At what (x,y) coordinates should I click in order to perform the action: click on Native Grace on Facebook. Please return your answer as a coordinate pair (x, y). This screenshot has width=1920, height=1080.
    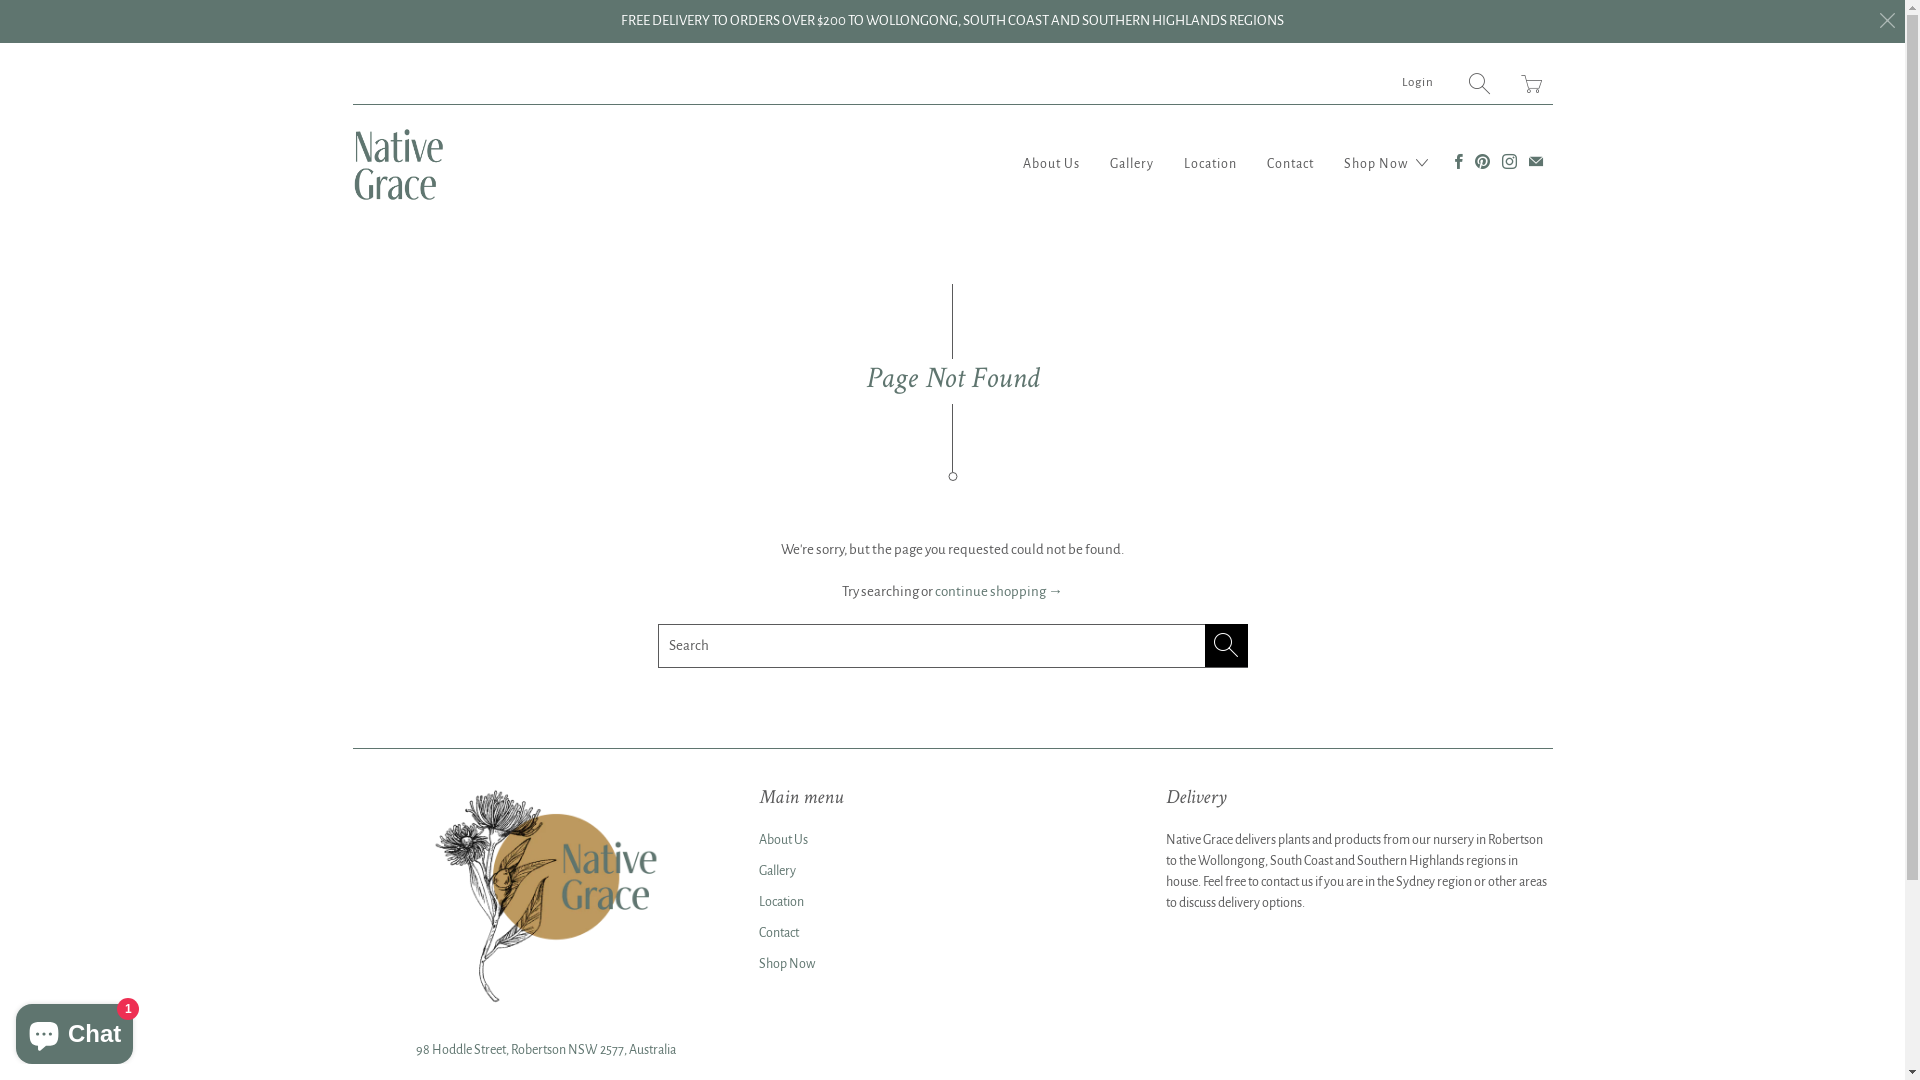
    Looking at the image, I should click on (1458, 162).